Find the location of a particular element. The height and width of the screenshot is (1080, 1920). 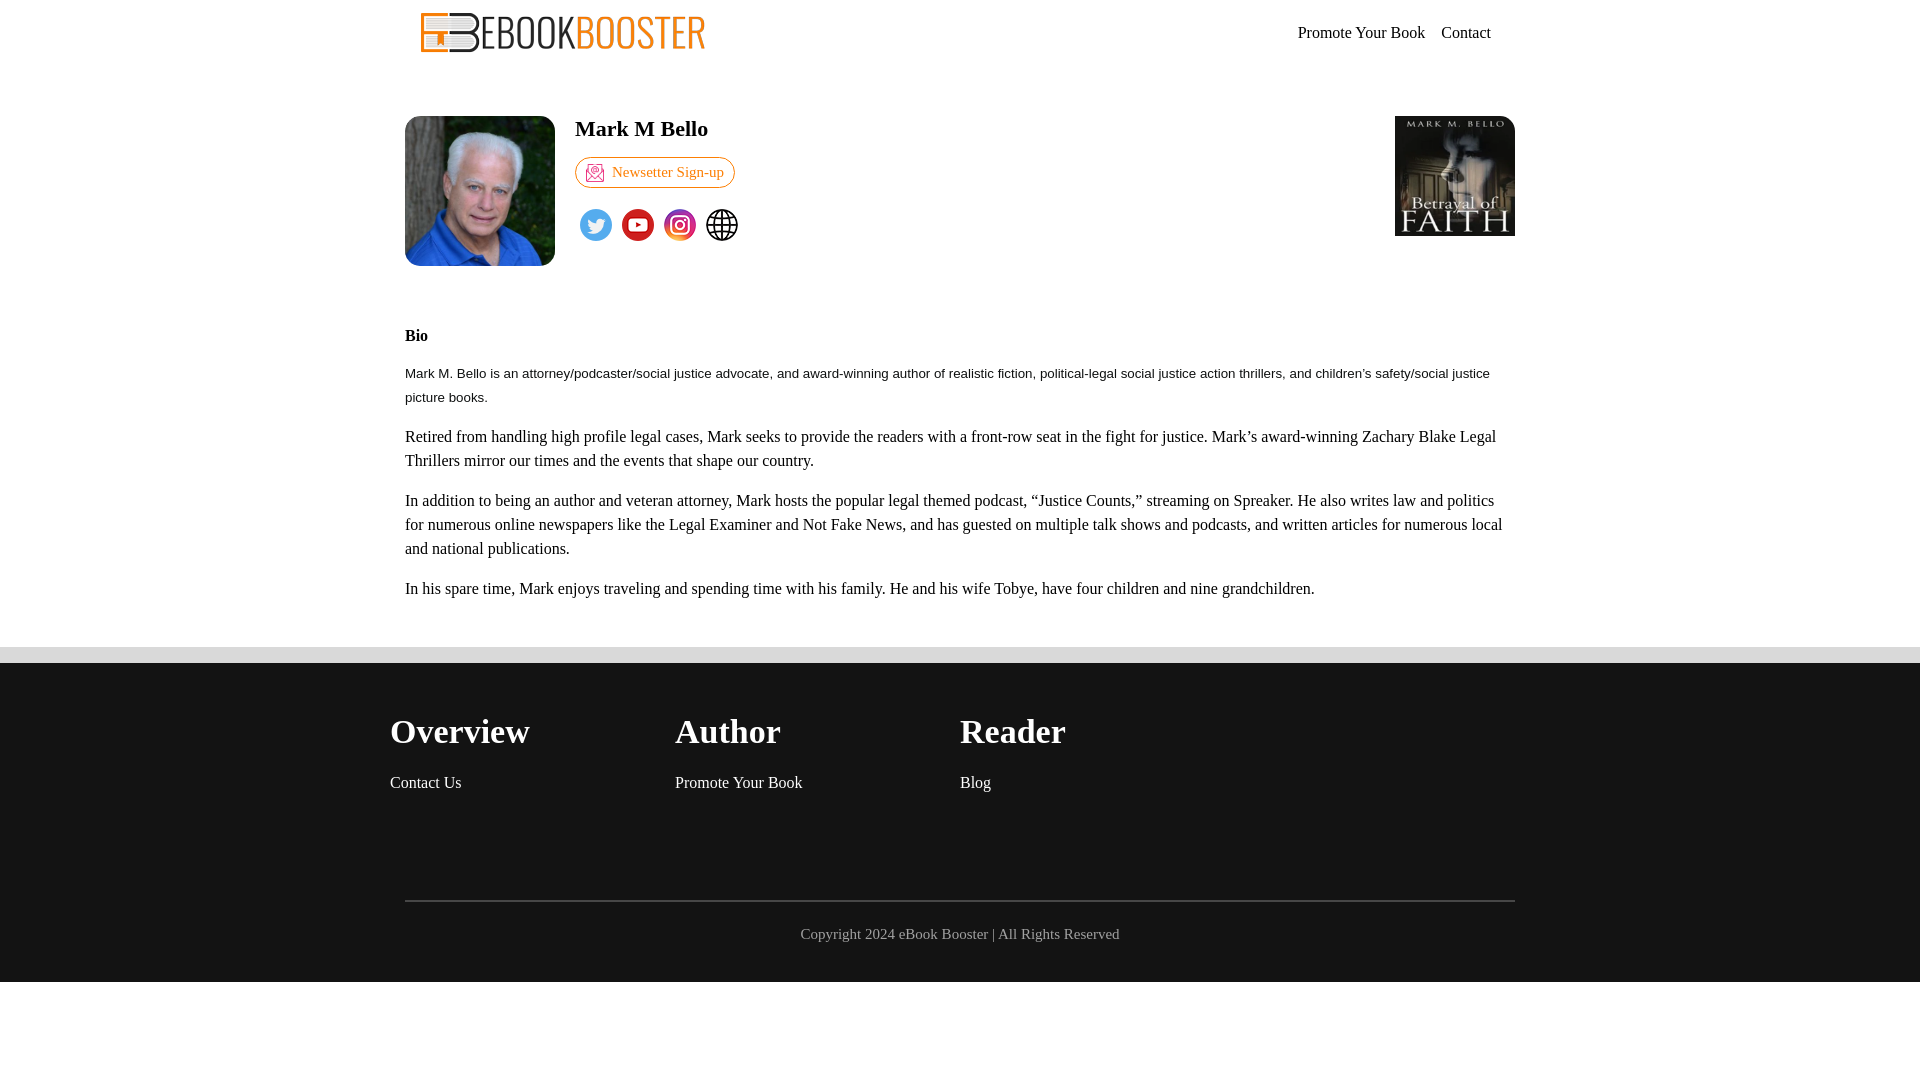

Blog is located at coordinates (975, 782).